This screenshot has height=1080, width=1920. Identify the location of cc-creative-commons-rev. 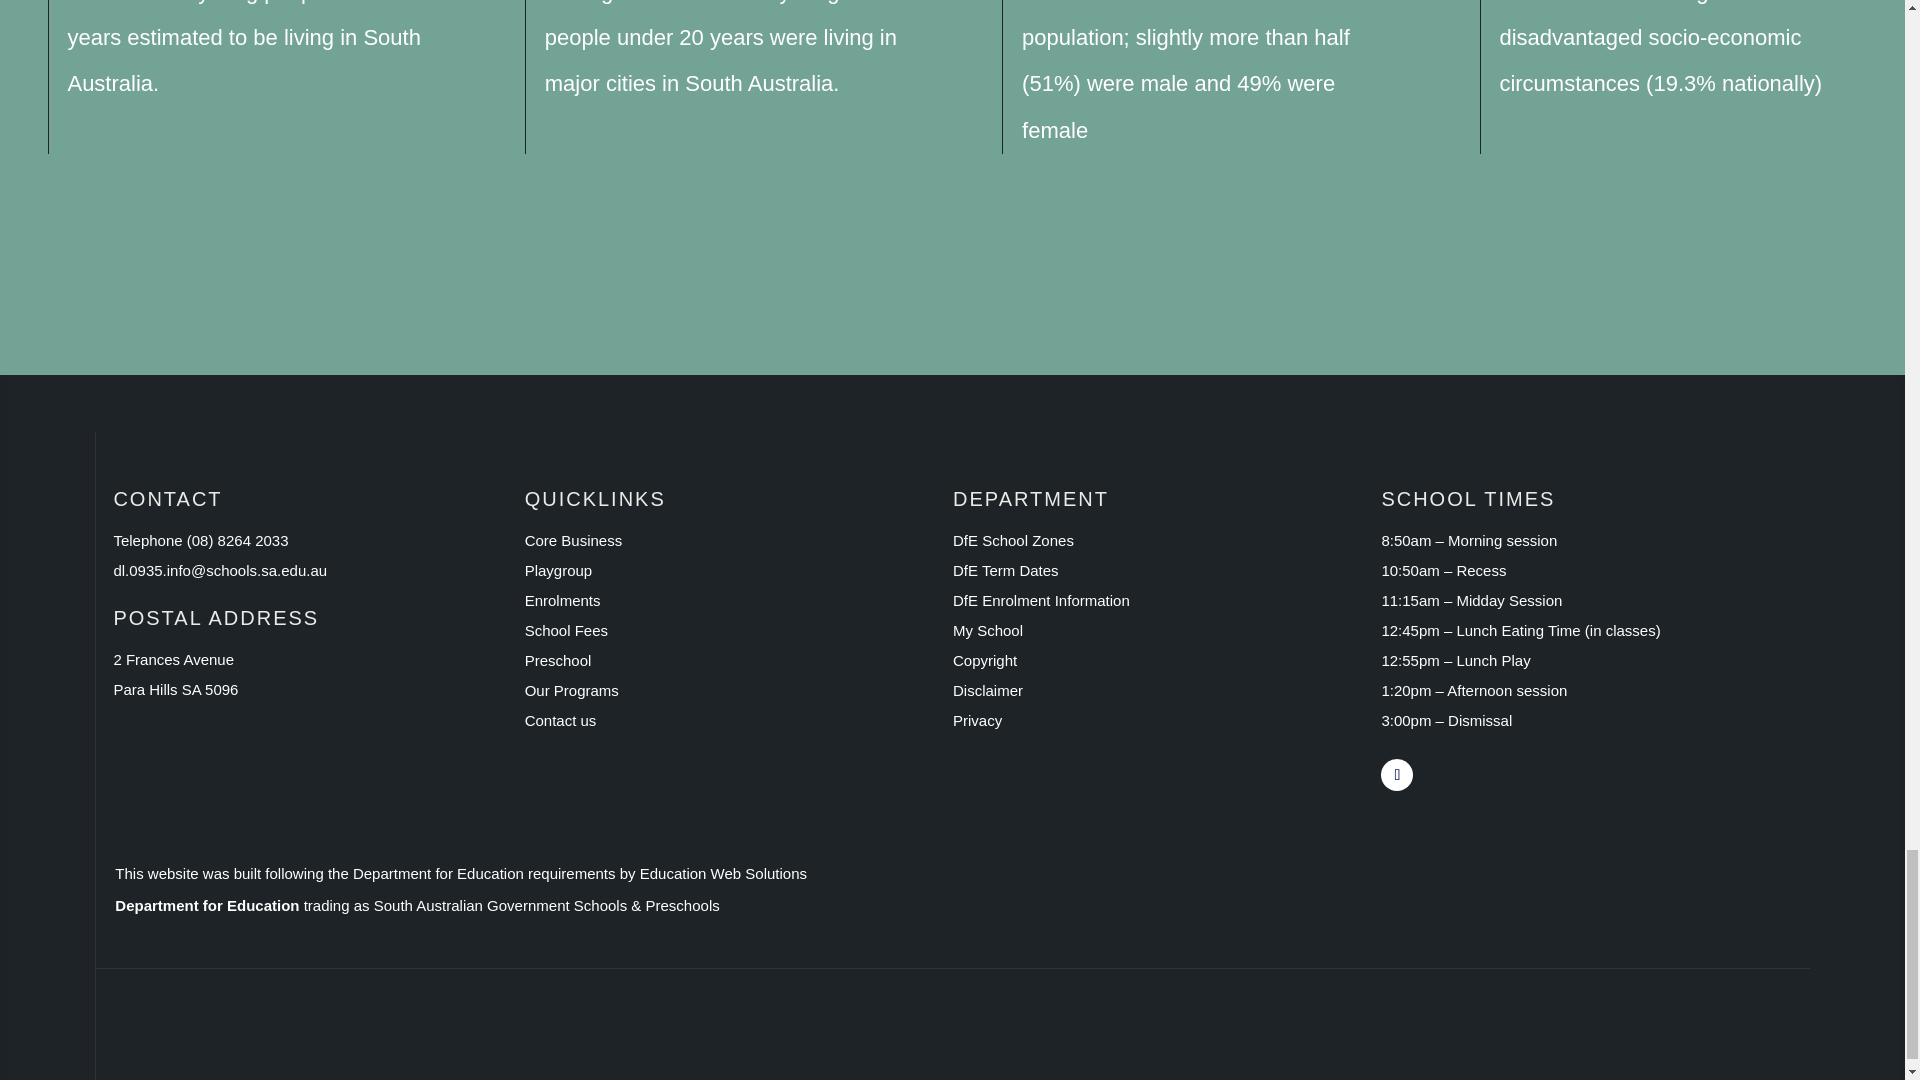
(810, 1039).